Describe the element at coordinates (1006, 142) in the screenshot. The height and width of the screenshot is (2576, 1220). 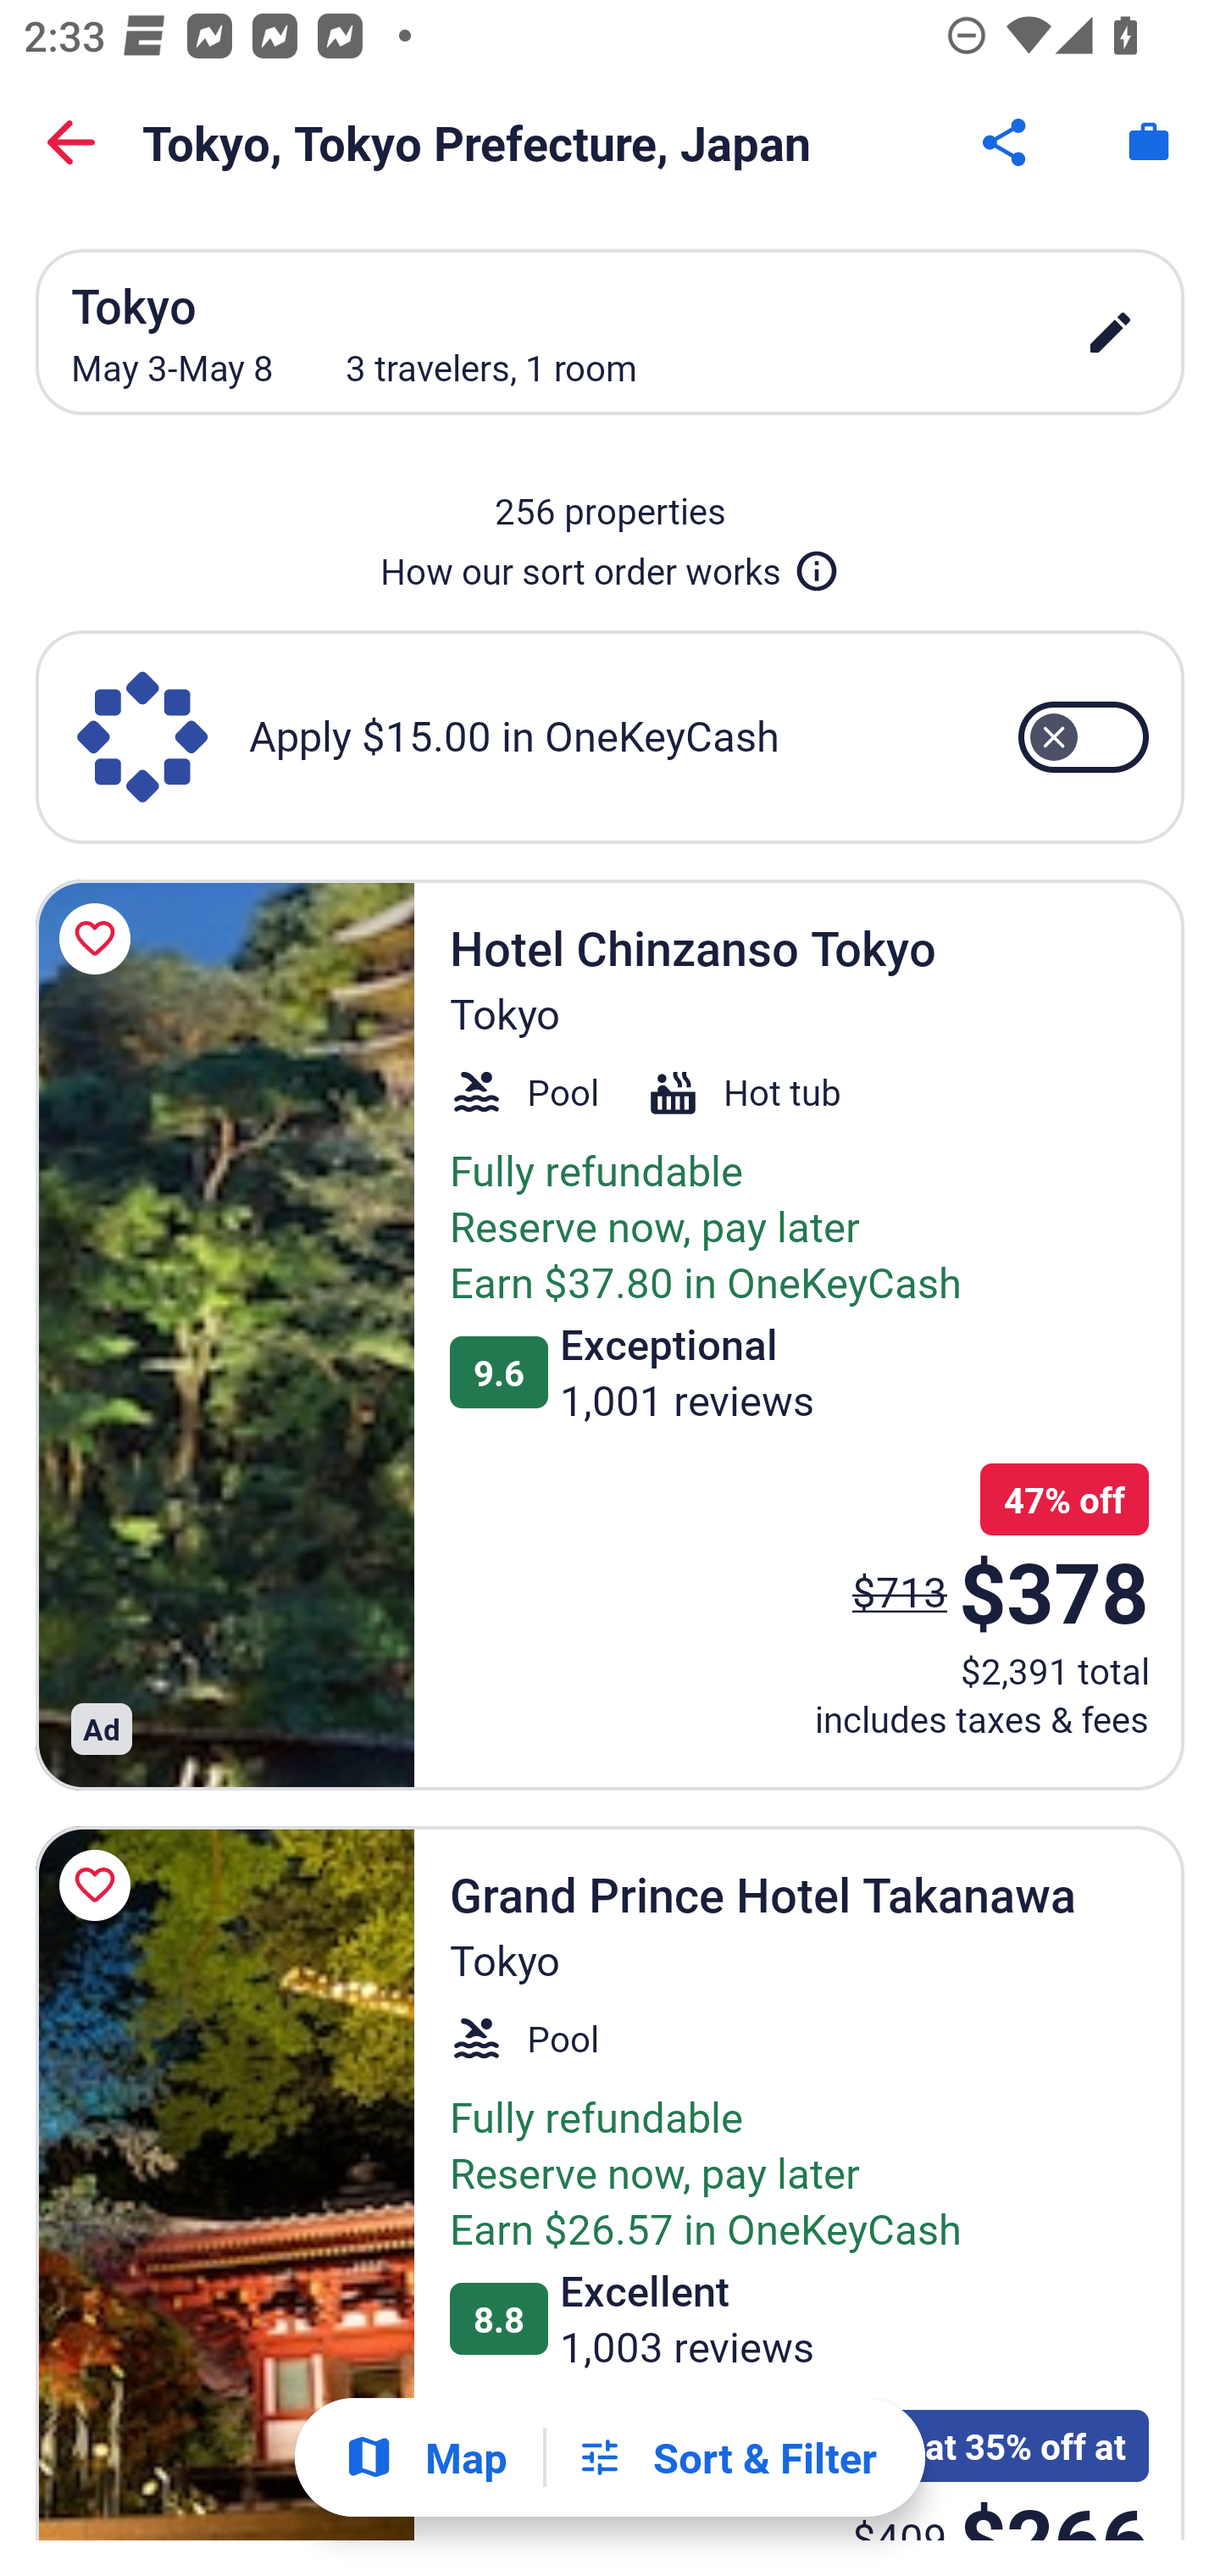
I see `Share Button` at that location.